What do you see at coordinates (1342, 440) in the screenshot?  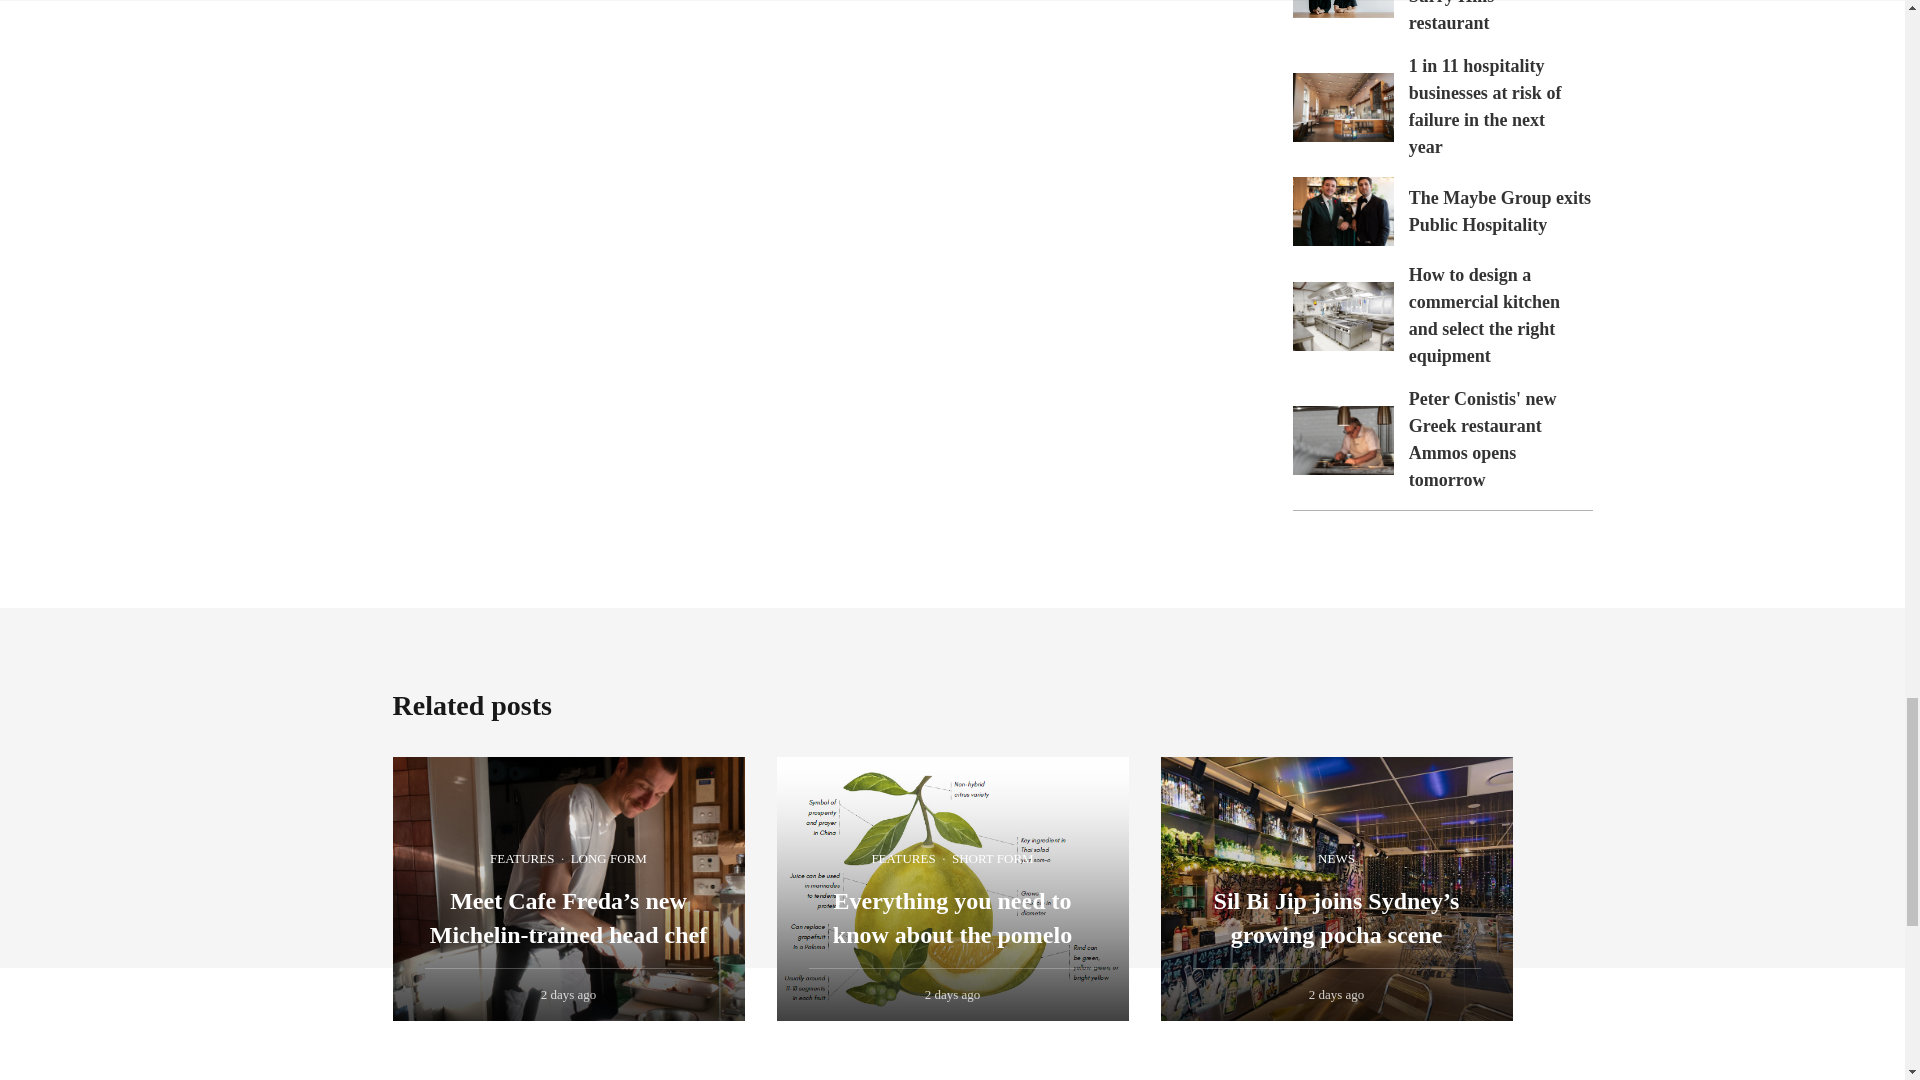 I see `Peter Conistis' new Greek restaurant Ammos opens tomorrow` at bounding box center [1342, 440].